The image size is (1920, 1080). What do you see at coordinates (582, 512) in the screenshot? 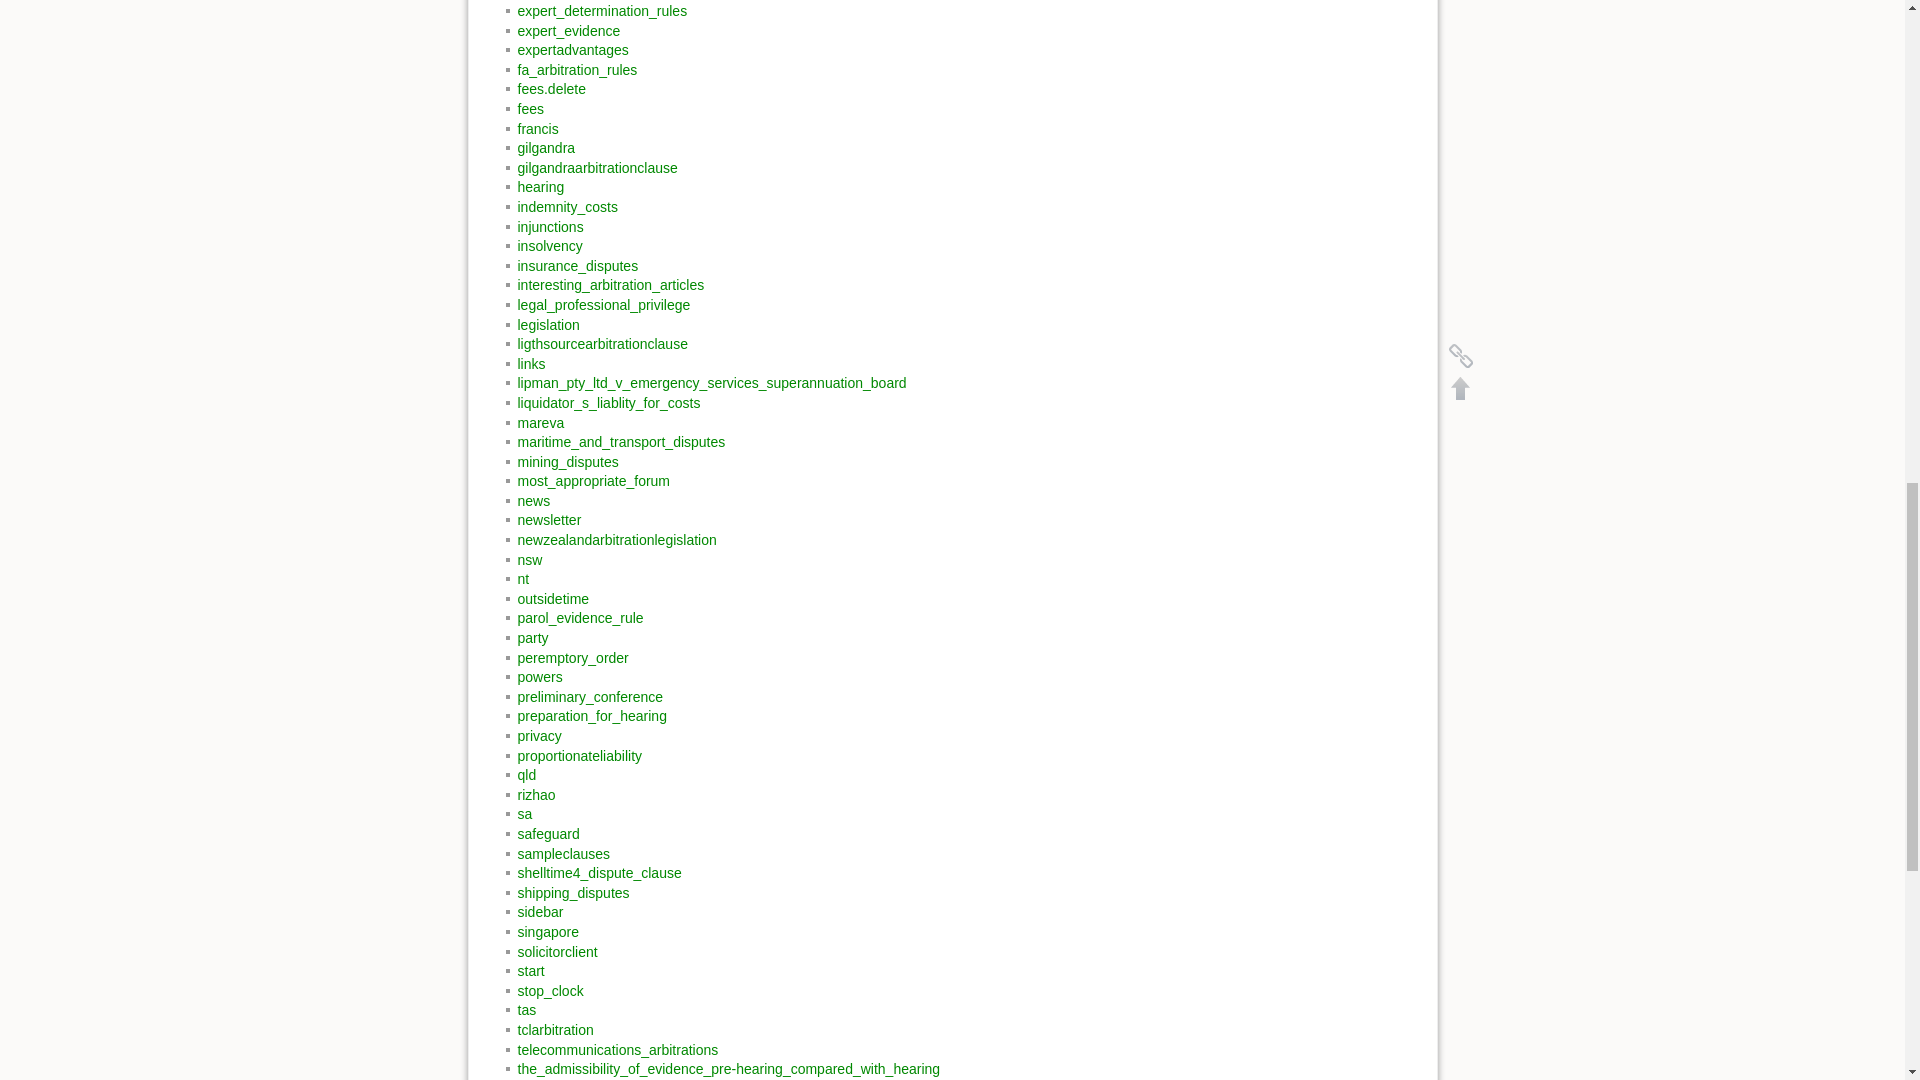
I see `agricultural_disputes` at bounding box center [582, 512].